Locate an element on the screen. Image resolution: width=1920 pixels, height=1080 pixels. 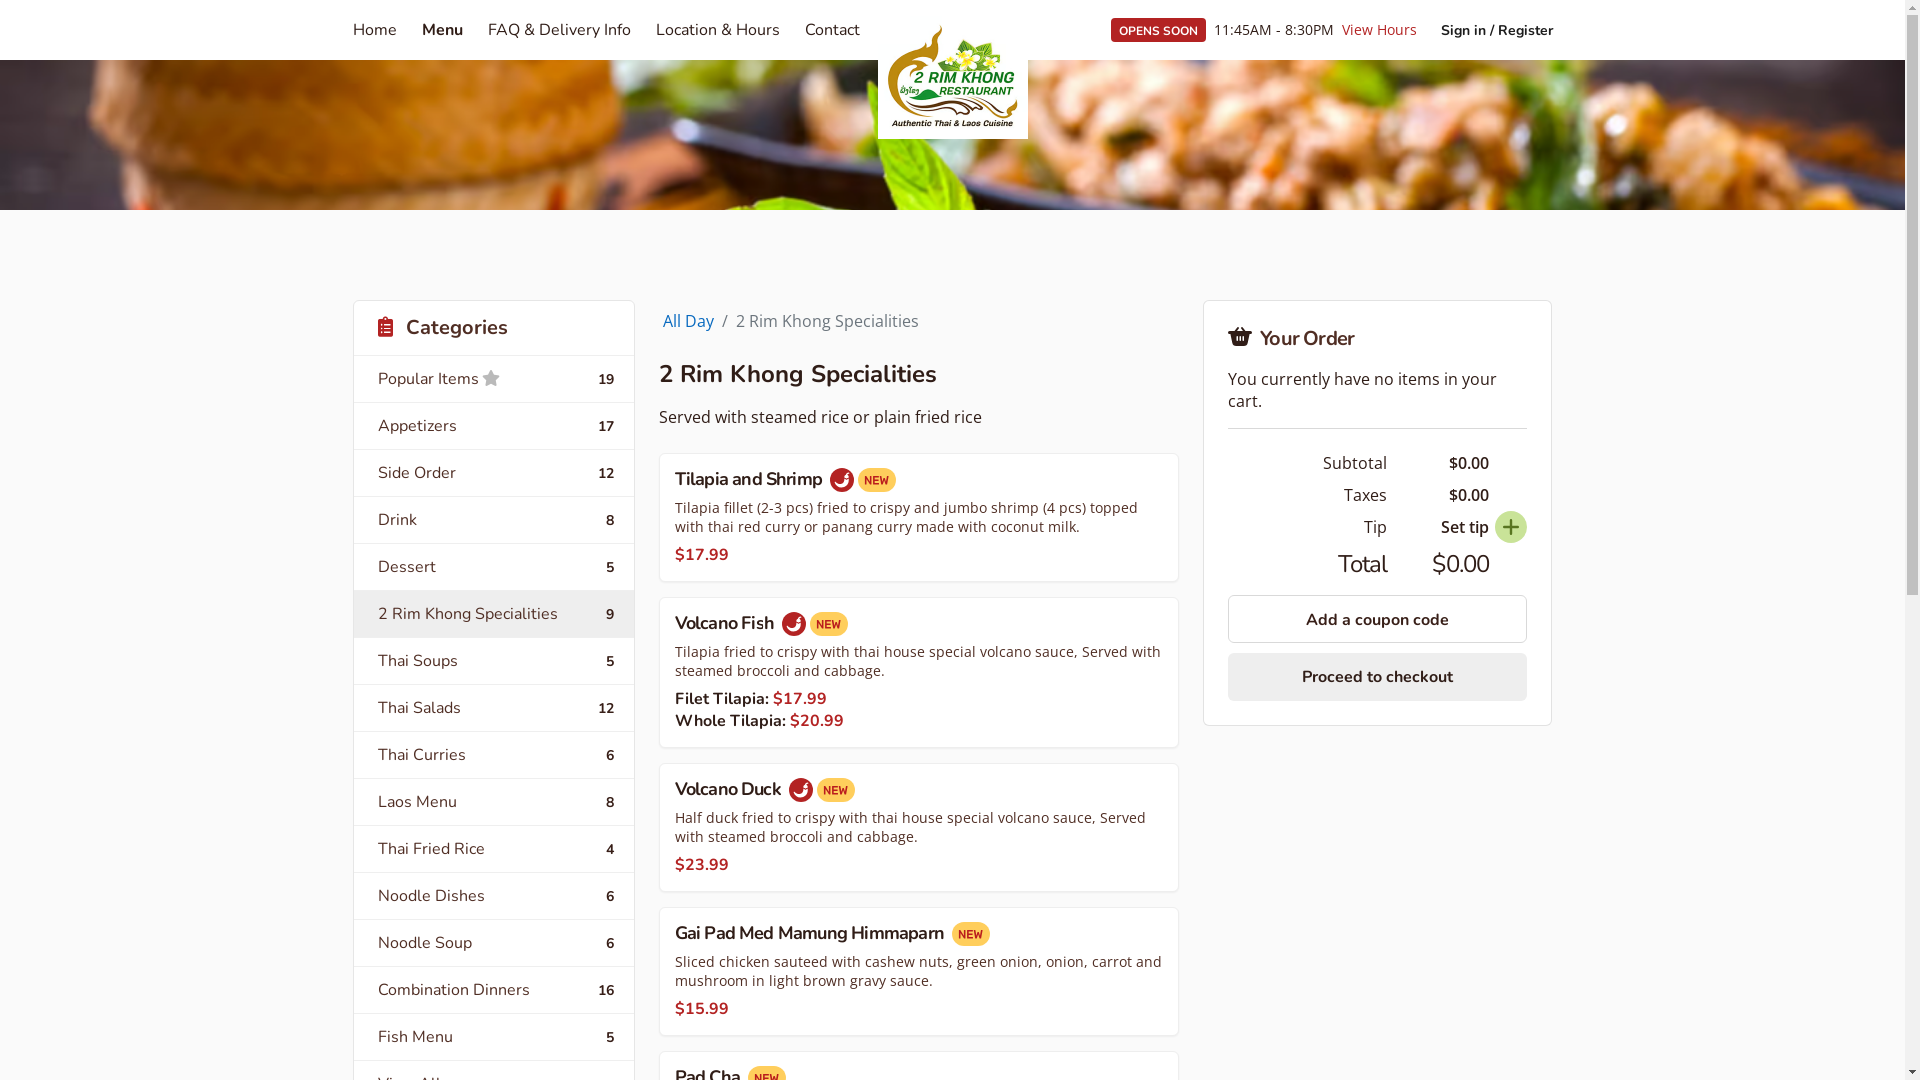
Menu is located at coordinates (442, 30).